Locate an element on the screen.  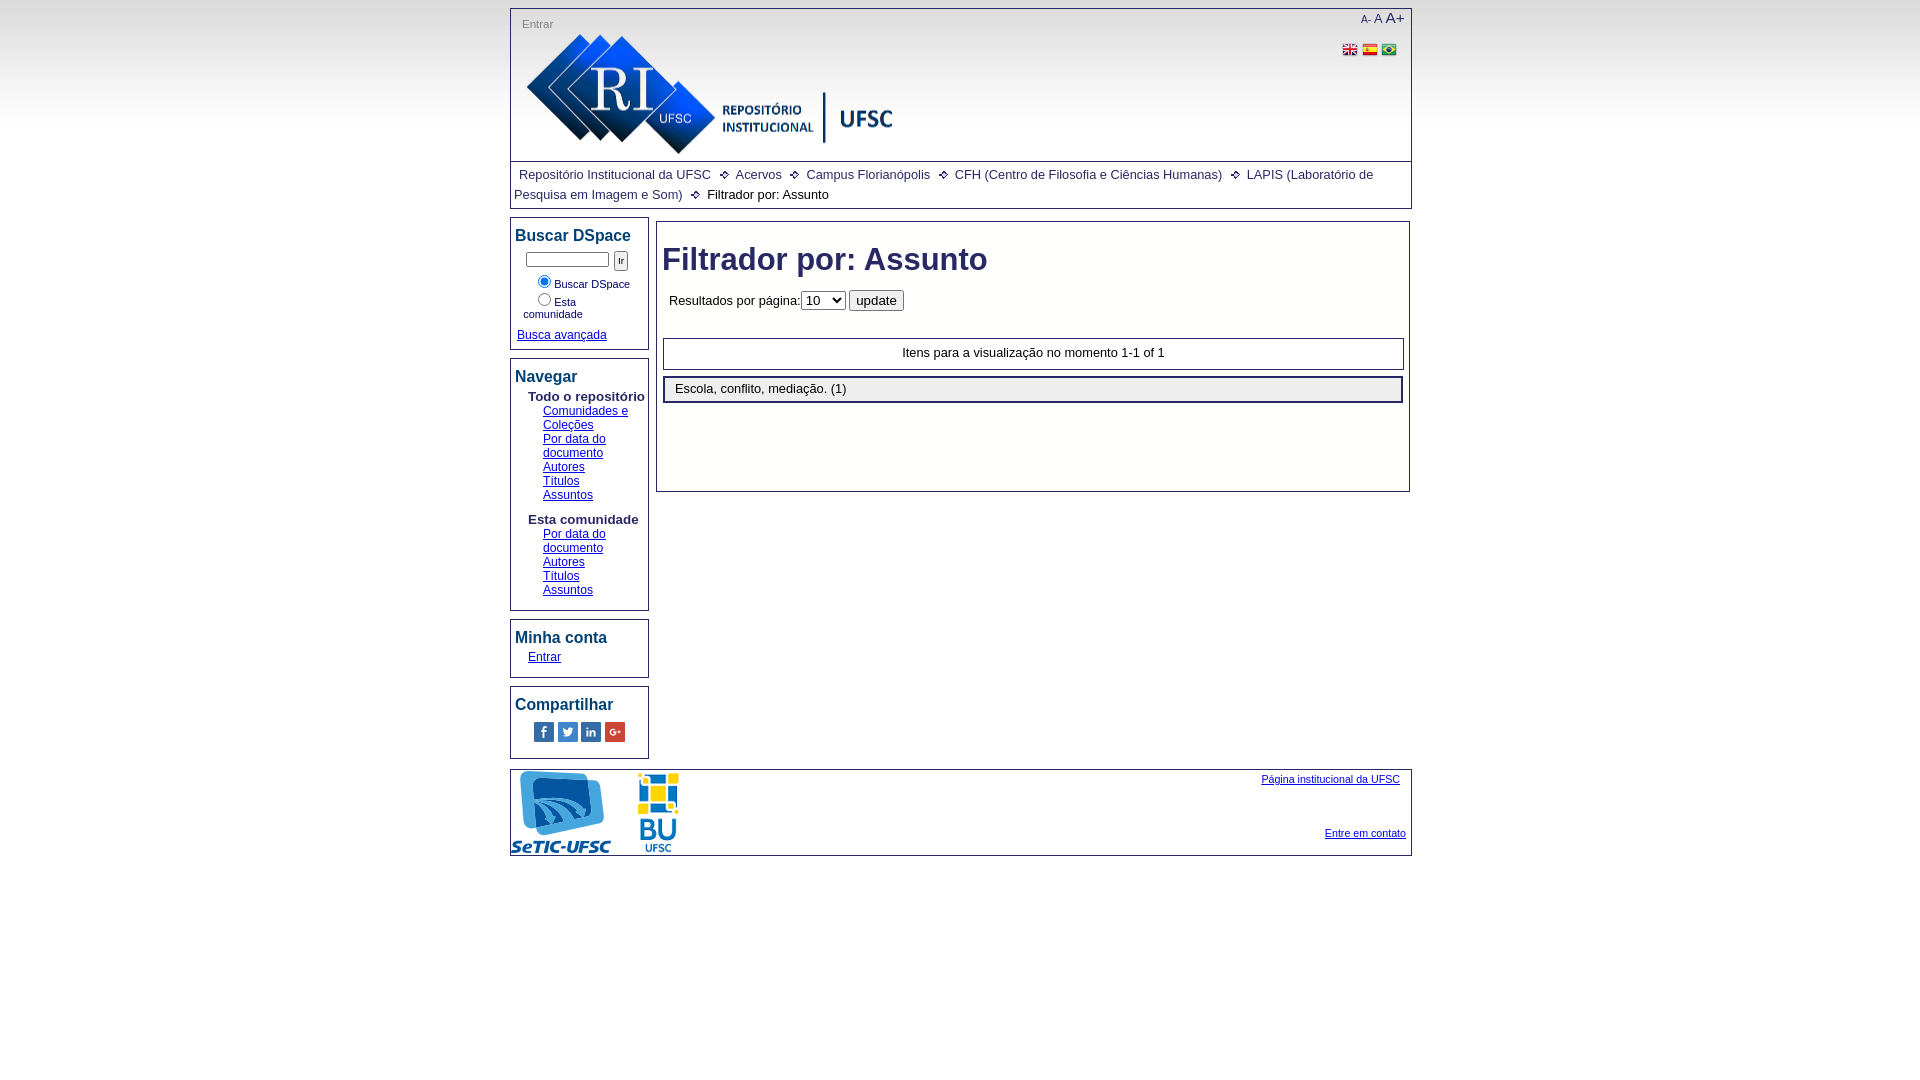
Ir is located at coordinates (621, 261).